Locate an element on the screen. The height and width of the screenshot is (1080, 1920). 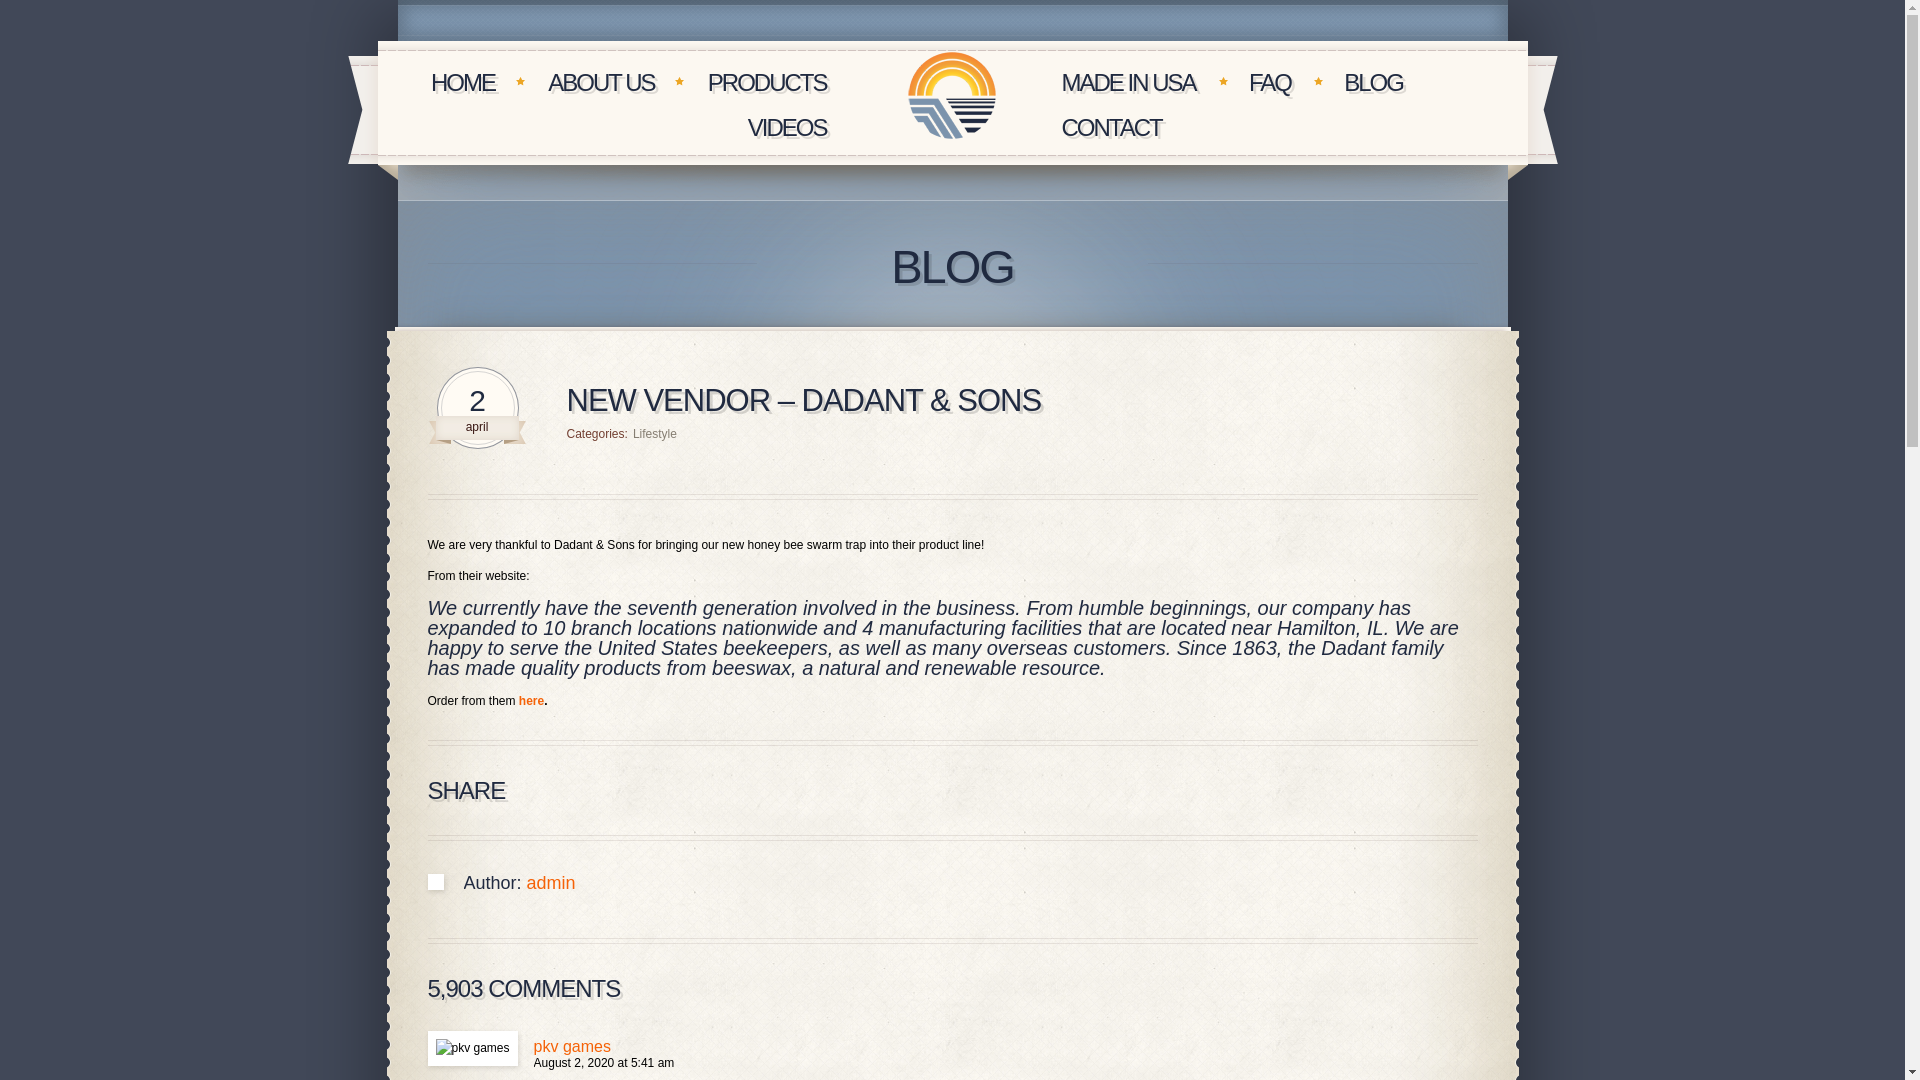
FAQ is located at coordinates (1270, 82).